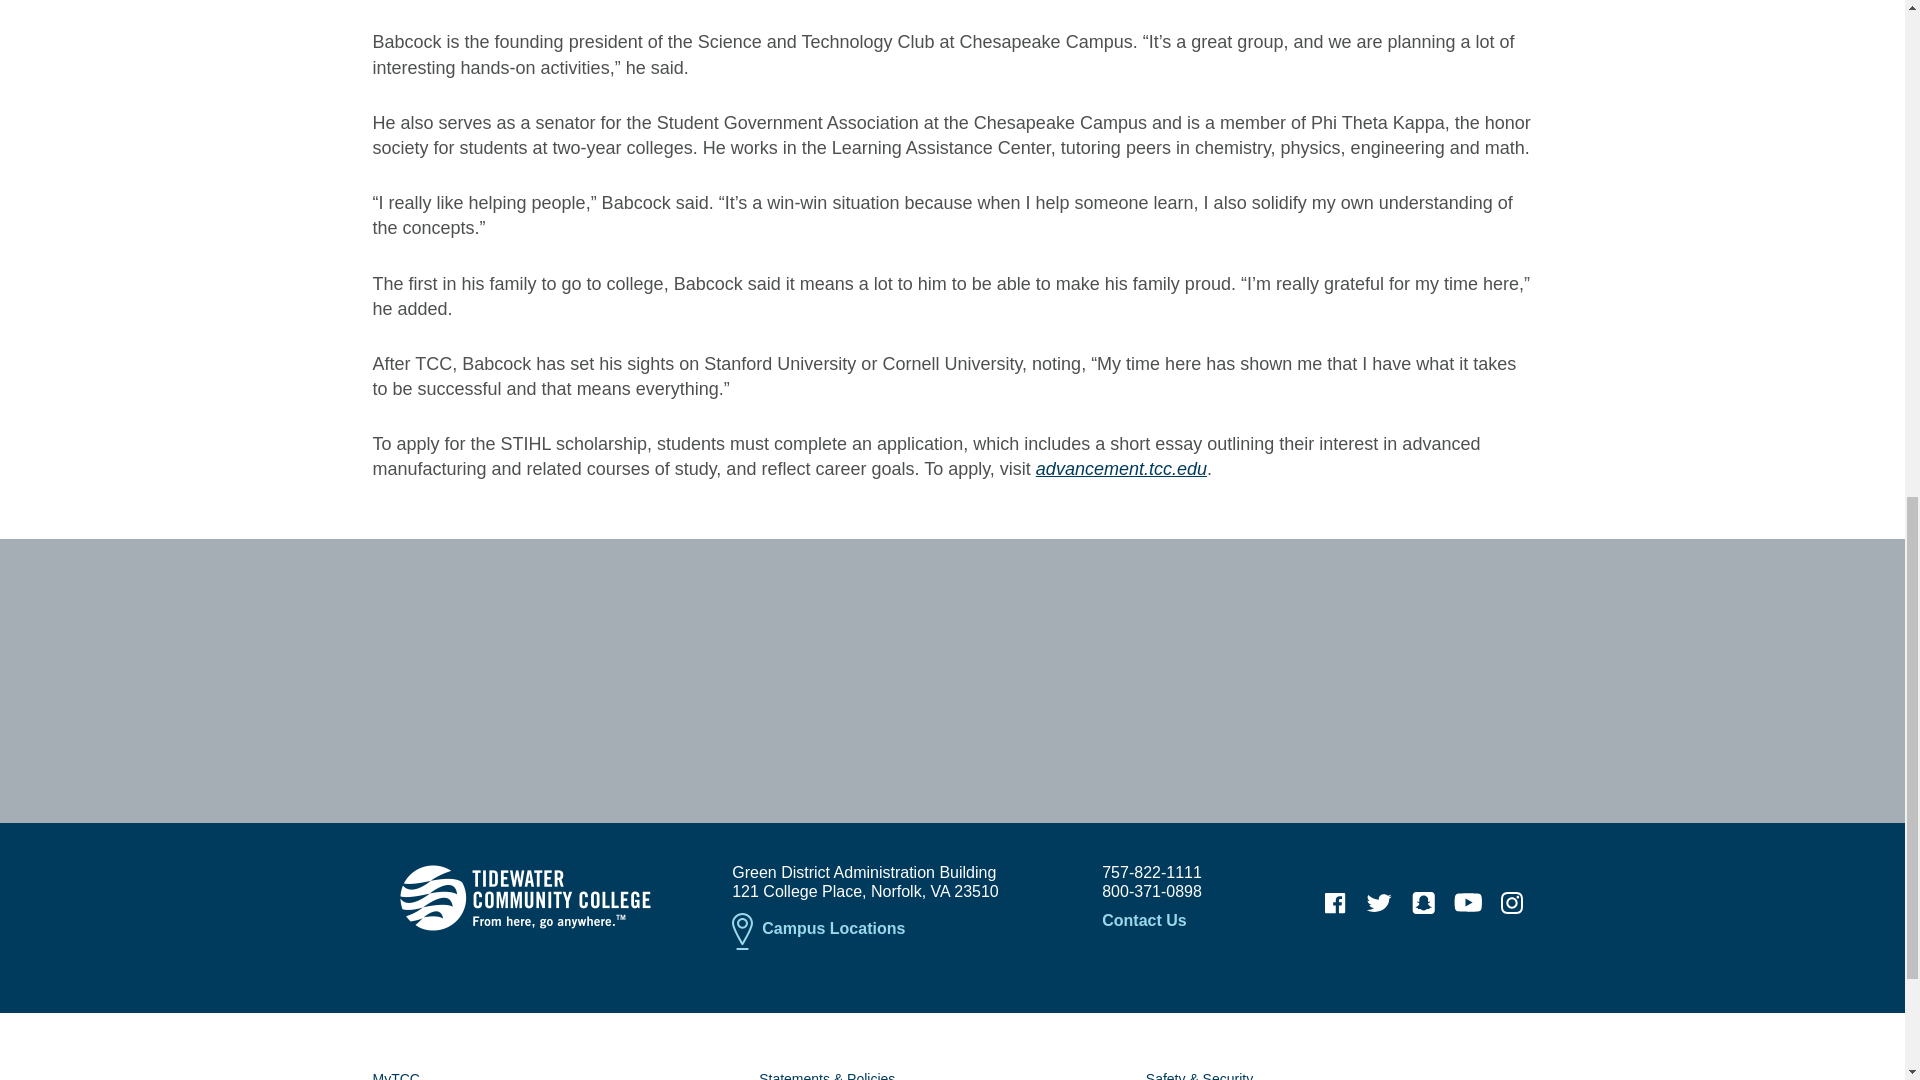 The height and width of the screenshot is (1080, 1920). What do you see at coordinates (524, 898) in the screenshot?
I see `Tidewater Community College` at bounding box center [524, 898].